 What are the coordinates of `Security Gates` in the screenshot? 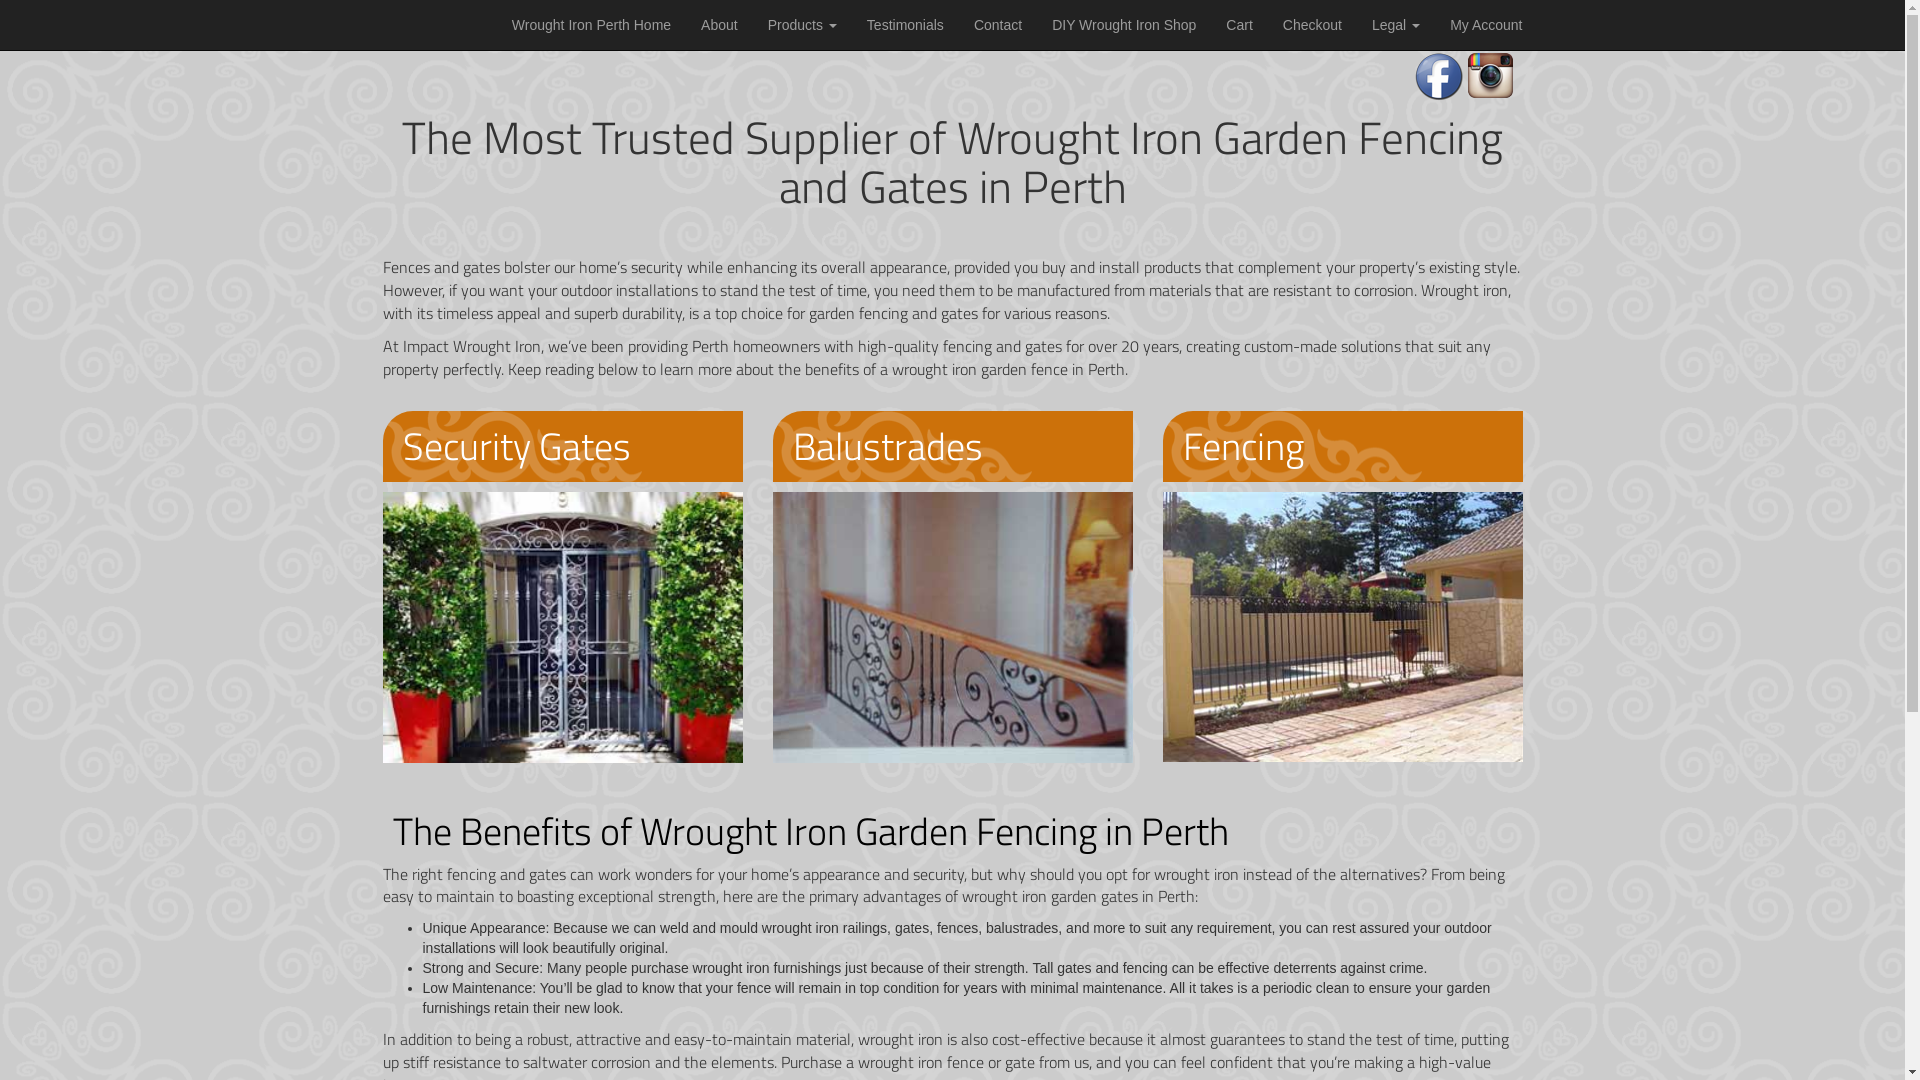 It's located at (516, 446).